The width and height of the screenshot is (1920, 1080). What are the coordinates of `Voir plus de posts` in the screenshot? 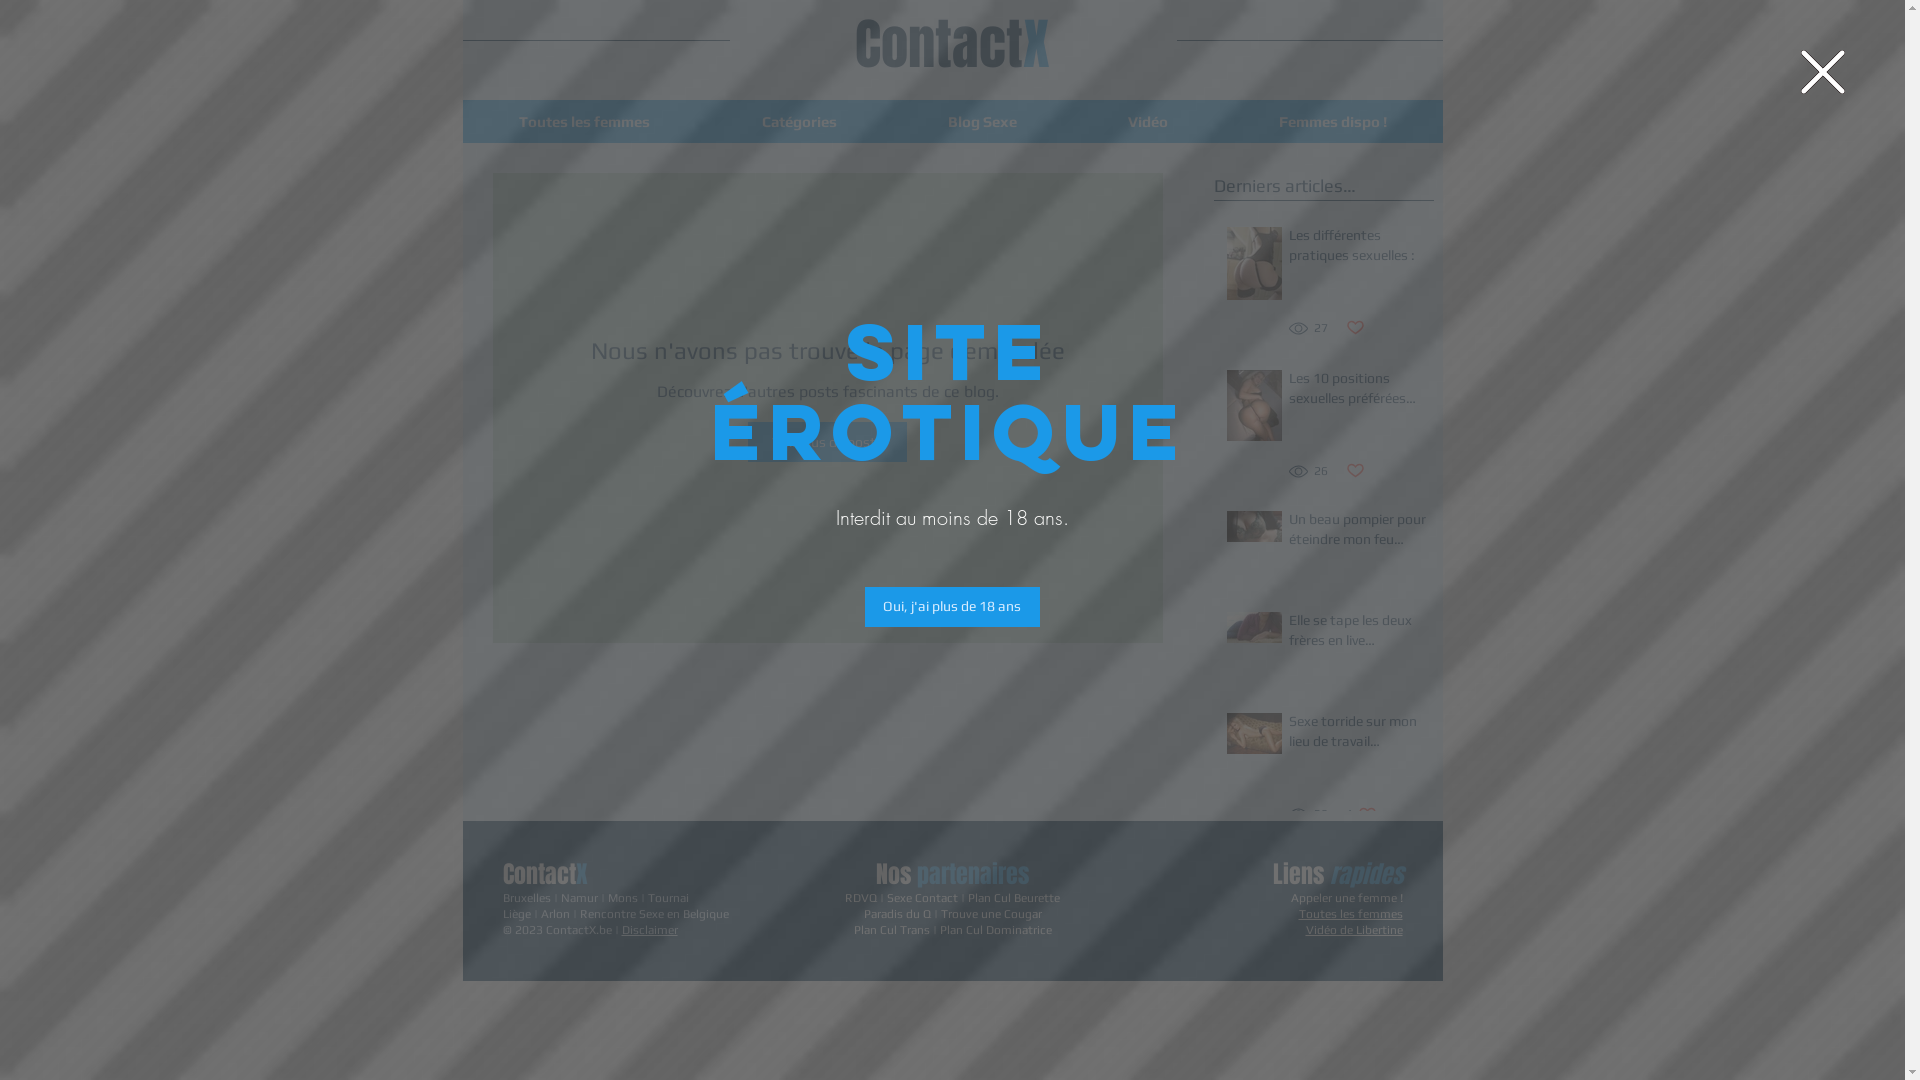 It's located at (828, 442).